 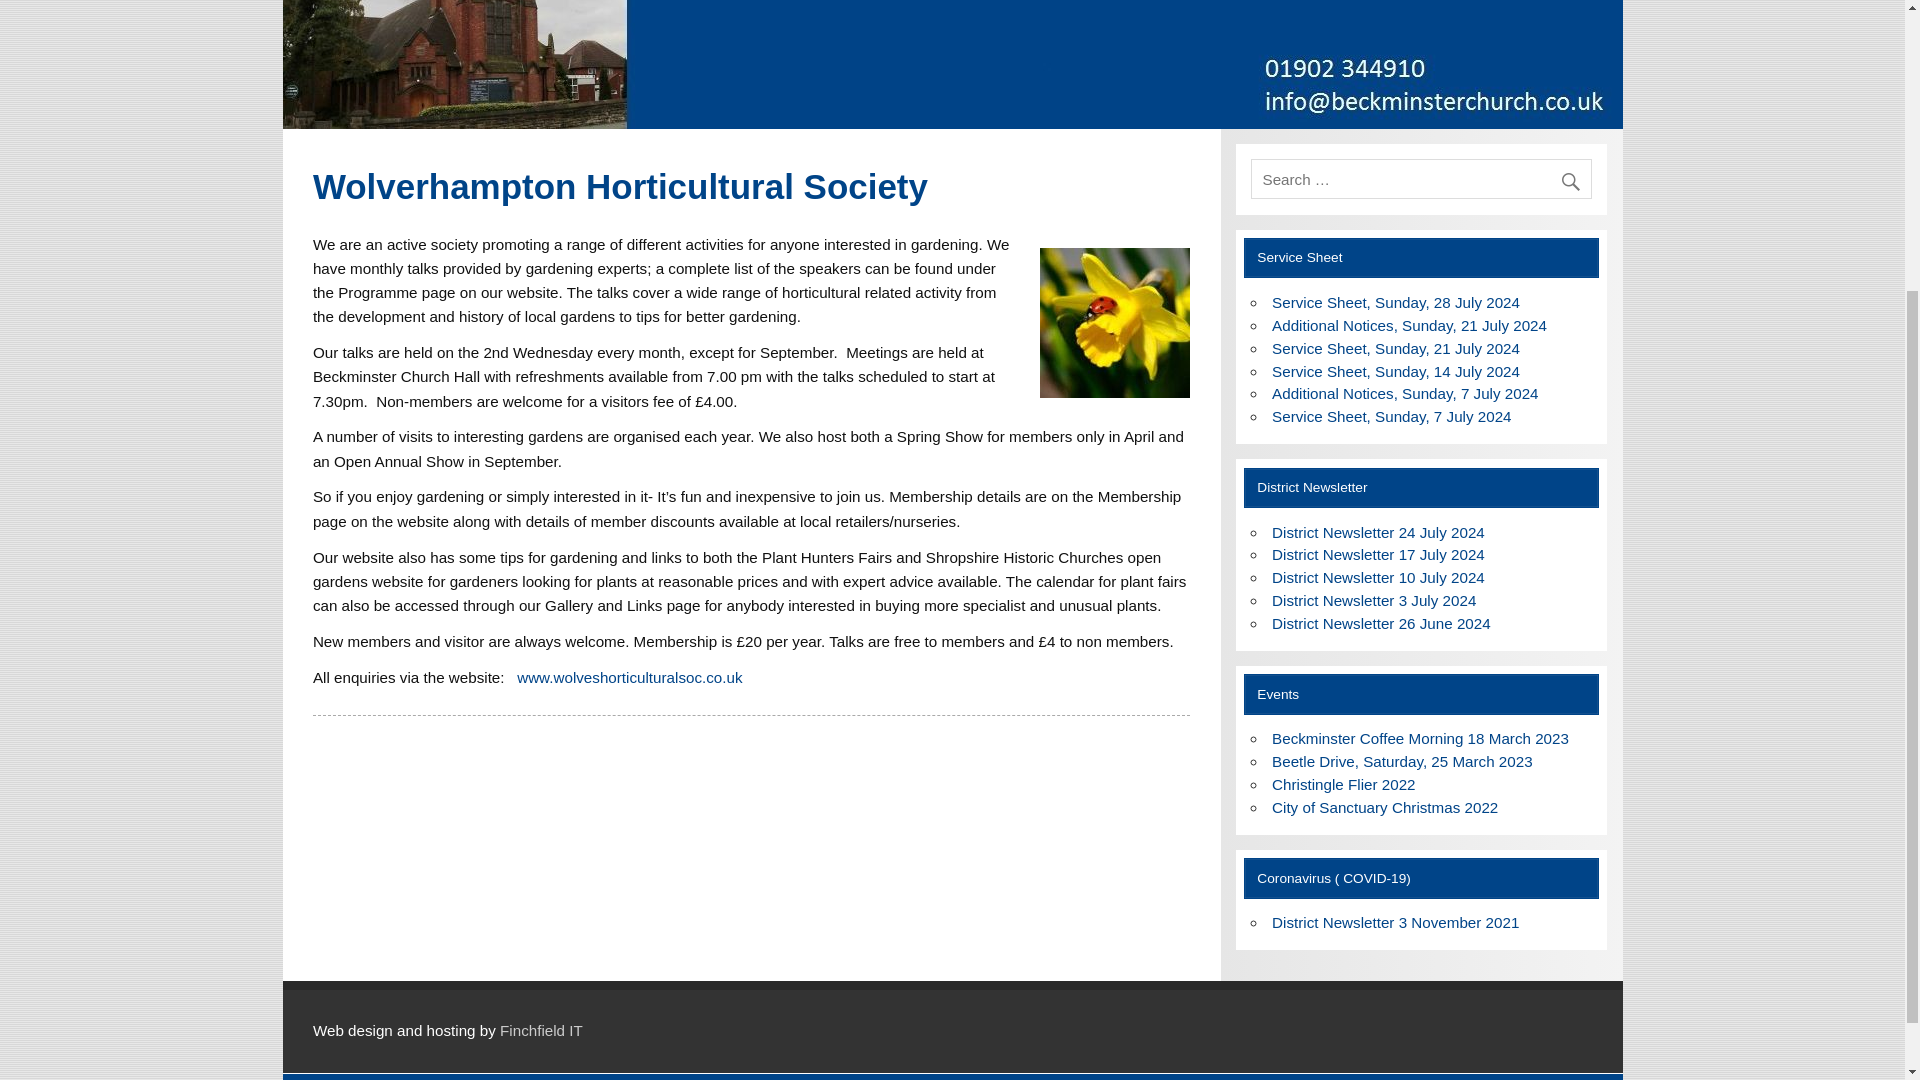 What do you see at coordinates (1402, 761) in the screenshot?
I see `Beetle Drive, Saturday, 25 March 2023` at bounding box center [1402, 761].